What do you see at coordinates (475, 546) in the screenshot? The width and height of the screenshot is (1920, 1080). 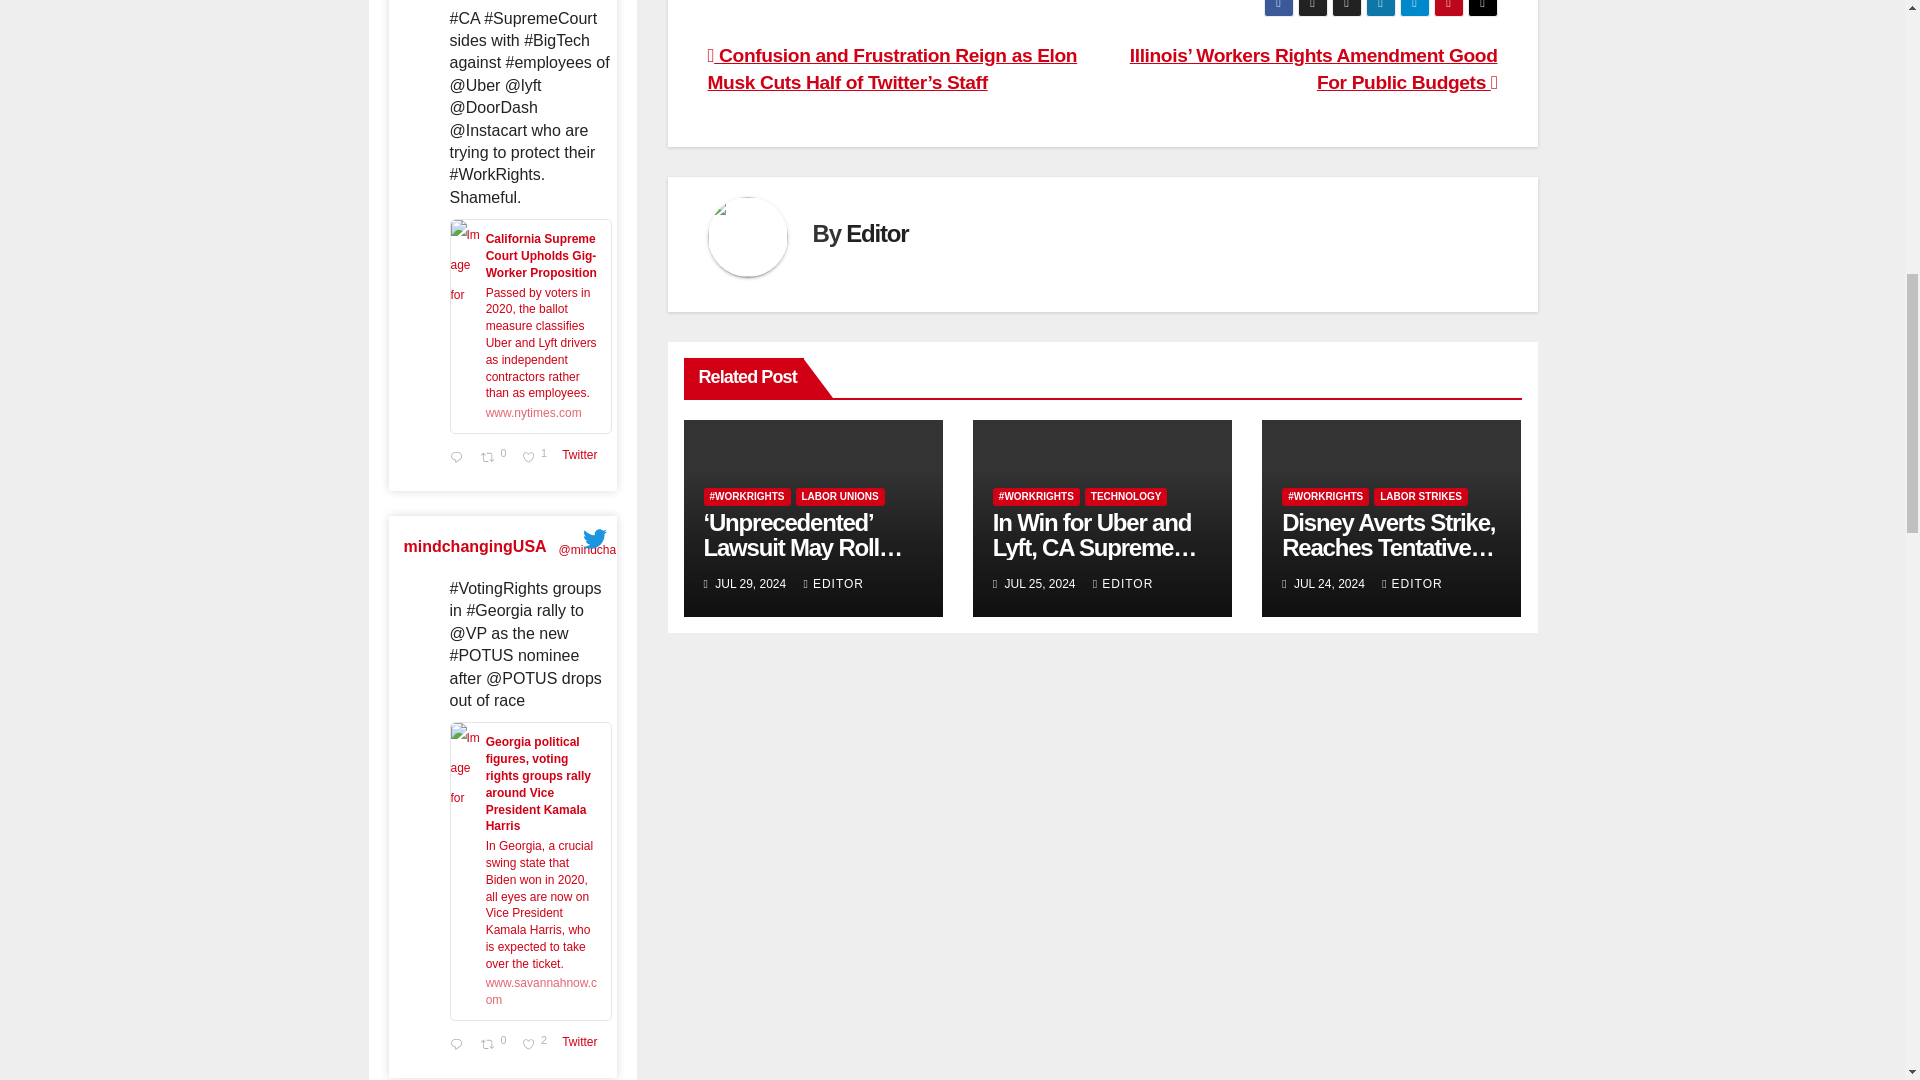 I see `Twitter 1816619330622325172` at bounding box center [475, 546].